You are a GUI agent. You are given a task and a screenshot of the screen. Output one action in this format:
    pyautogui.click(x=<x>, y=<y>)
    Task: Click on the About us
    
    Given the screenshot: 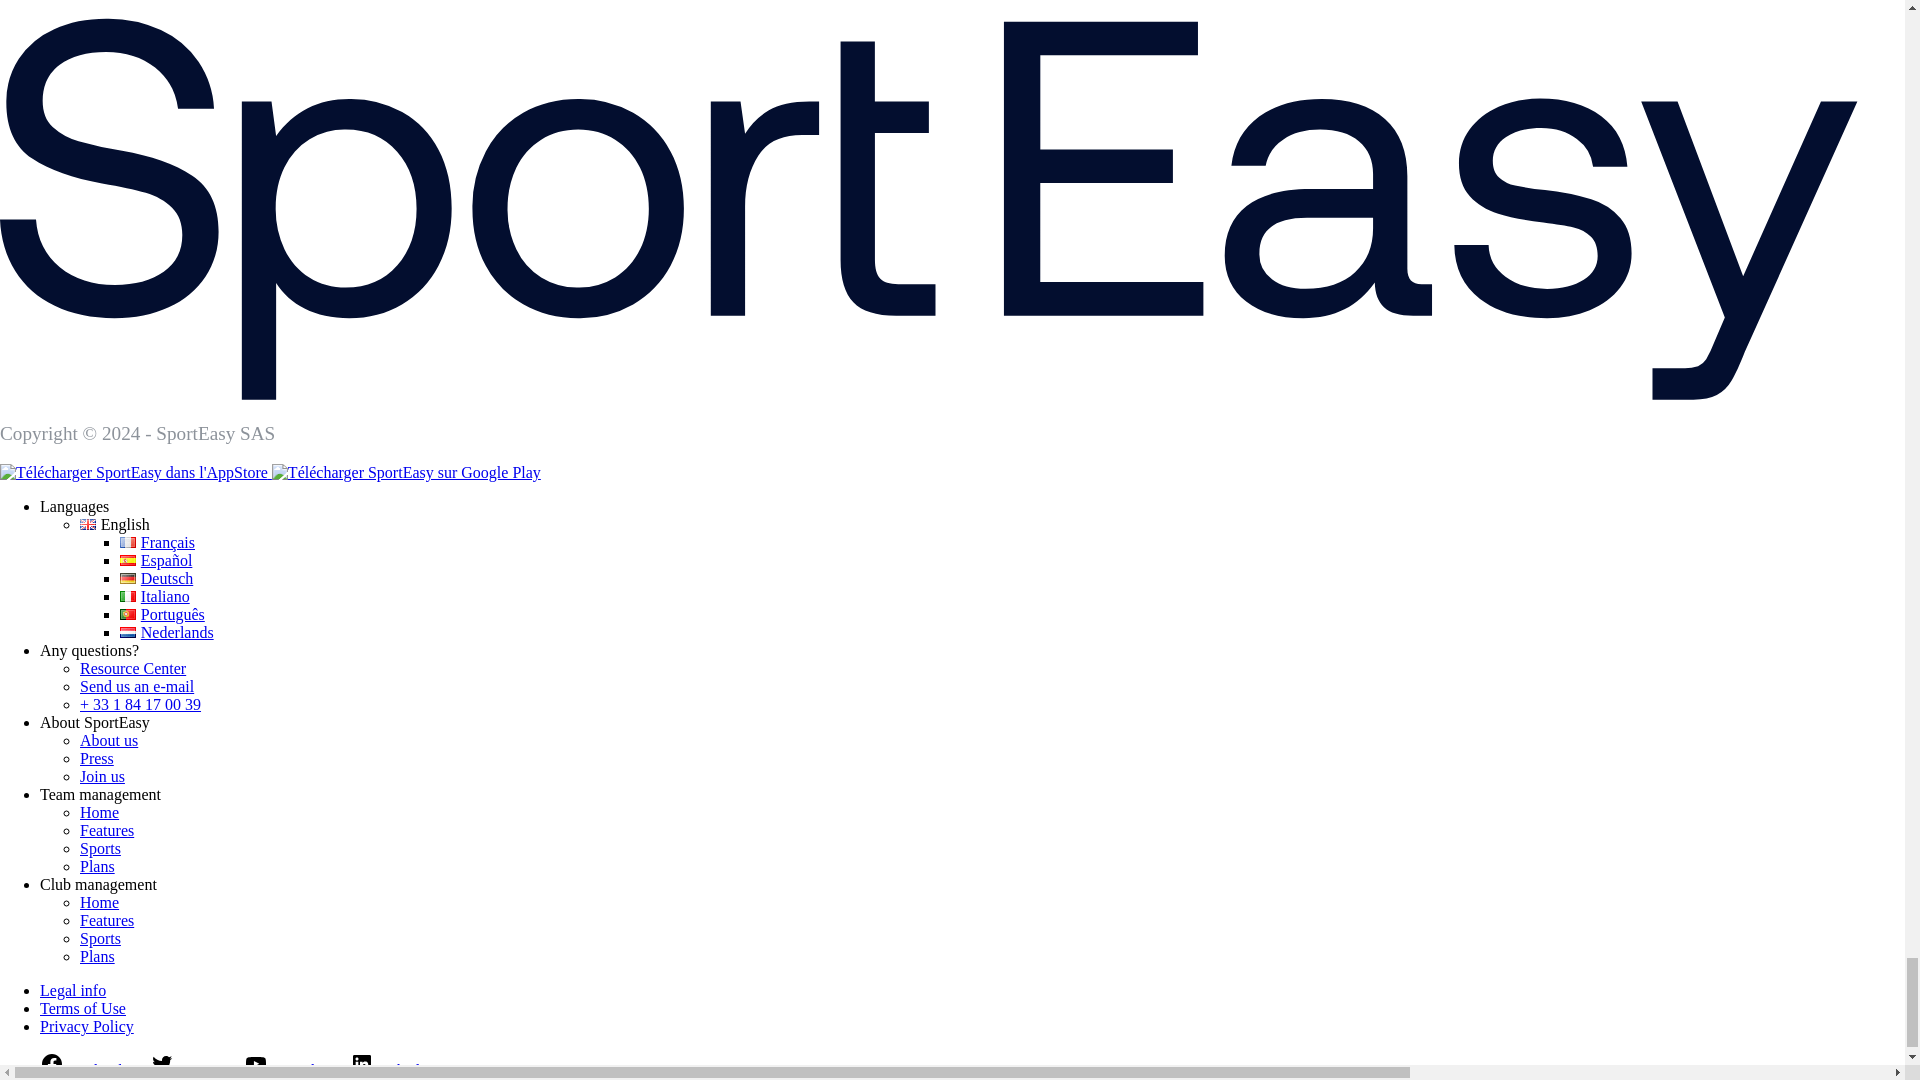 What is the action you would take?
    pyautogui.click(x=109, y=740)
    